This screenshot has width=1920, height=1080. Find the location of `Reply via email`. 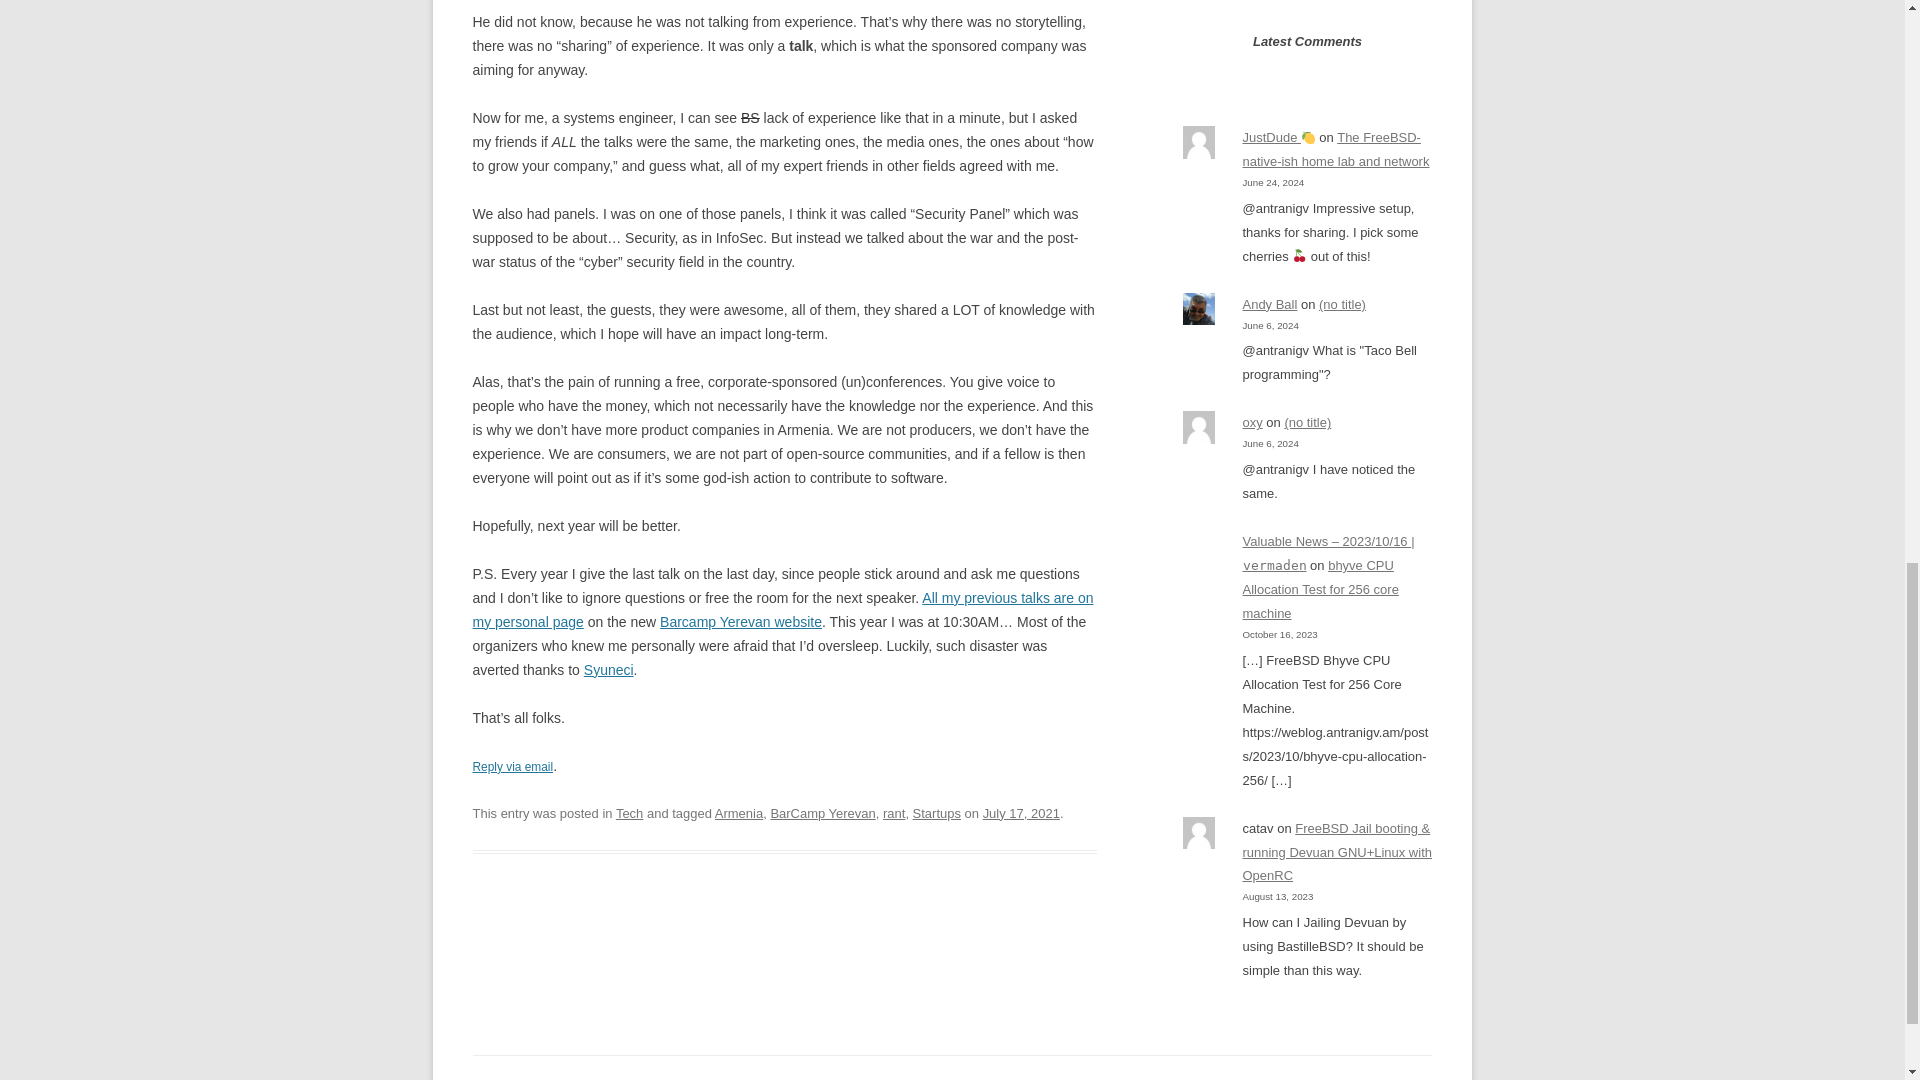

Reply via email is located at coordinates (512, 767).